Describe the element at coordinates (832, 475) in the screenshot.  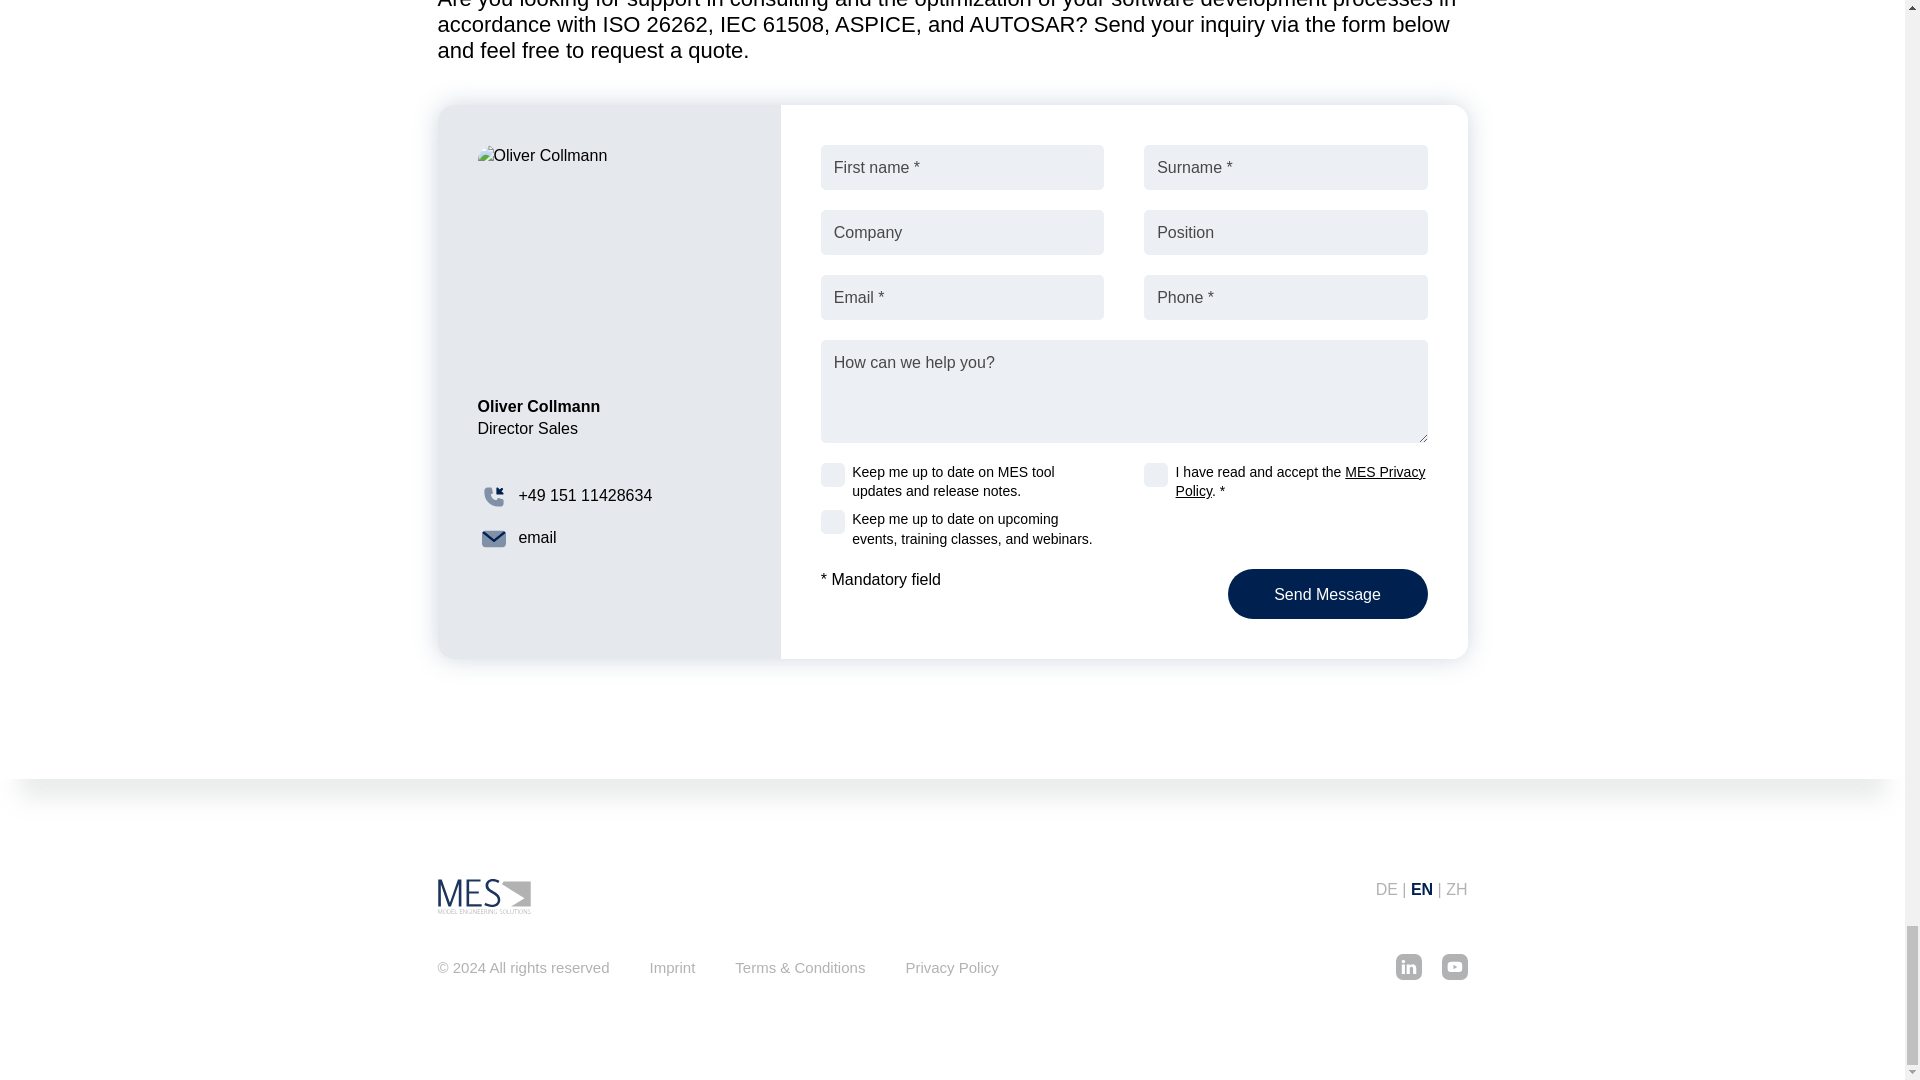
I see `Keep me up to date on MES tool updates and release notes.` at that location.